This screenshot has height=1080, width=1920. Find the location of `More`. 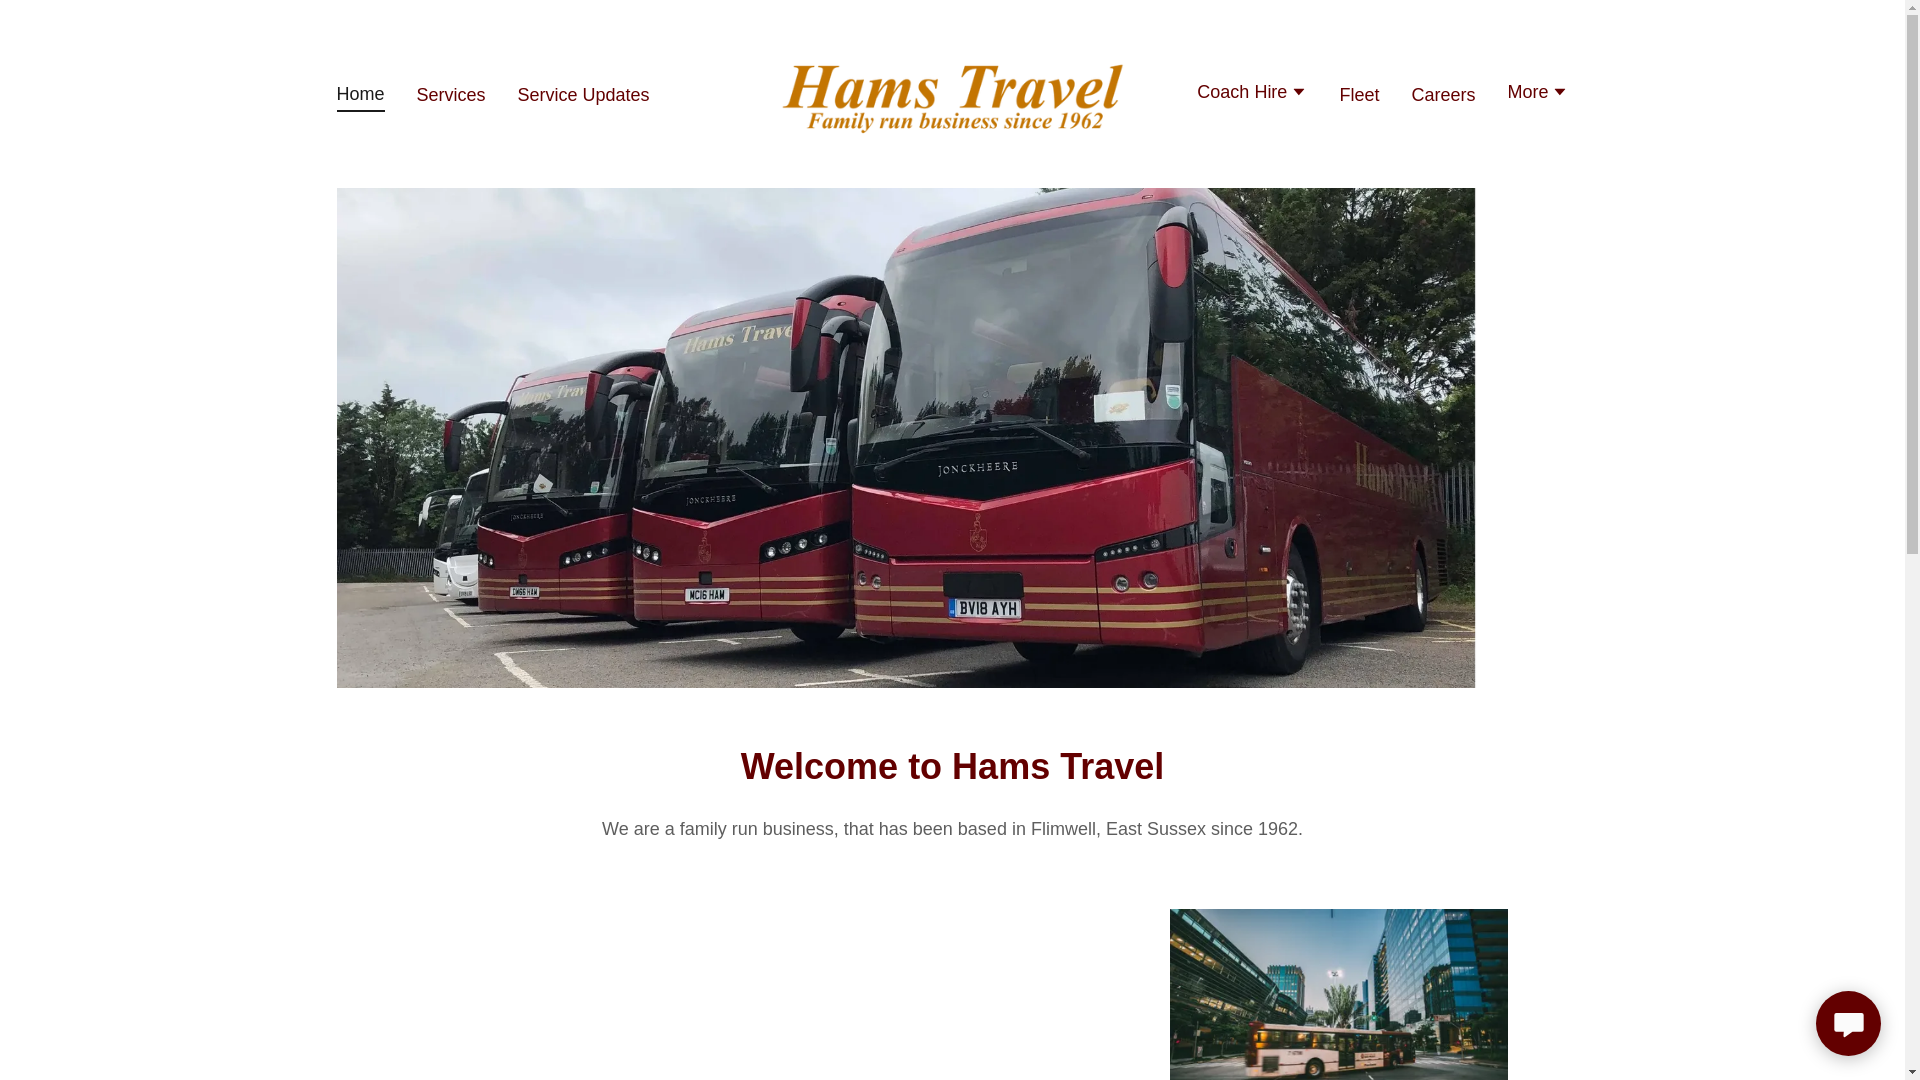

More is located at coordinates (1538, 94).